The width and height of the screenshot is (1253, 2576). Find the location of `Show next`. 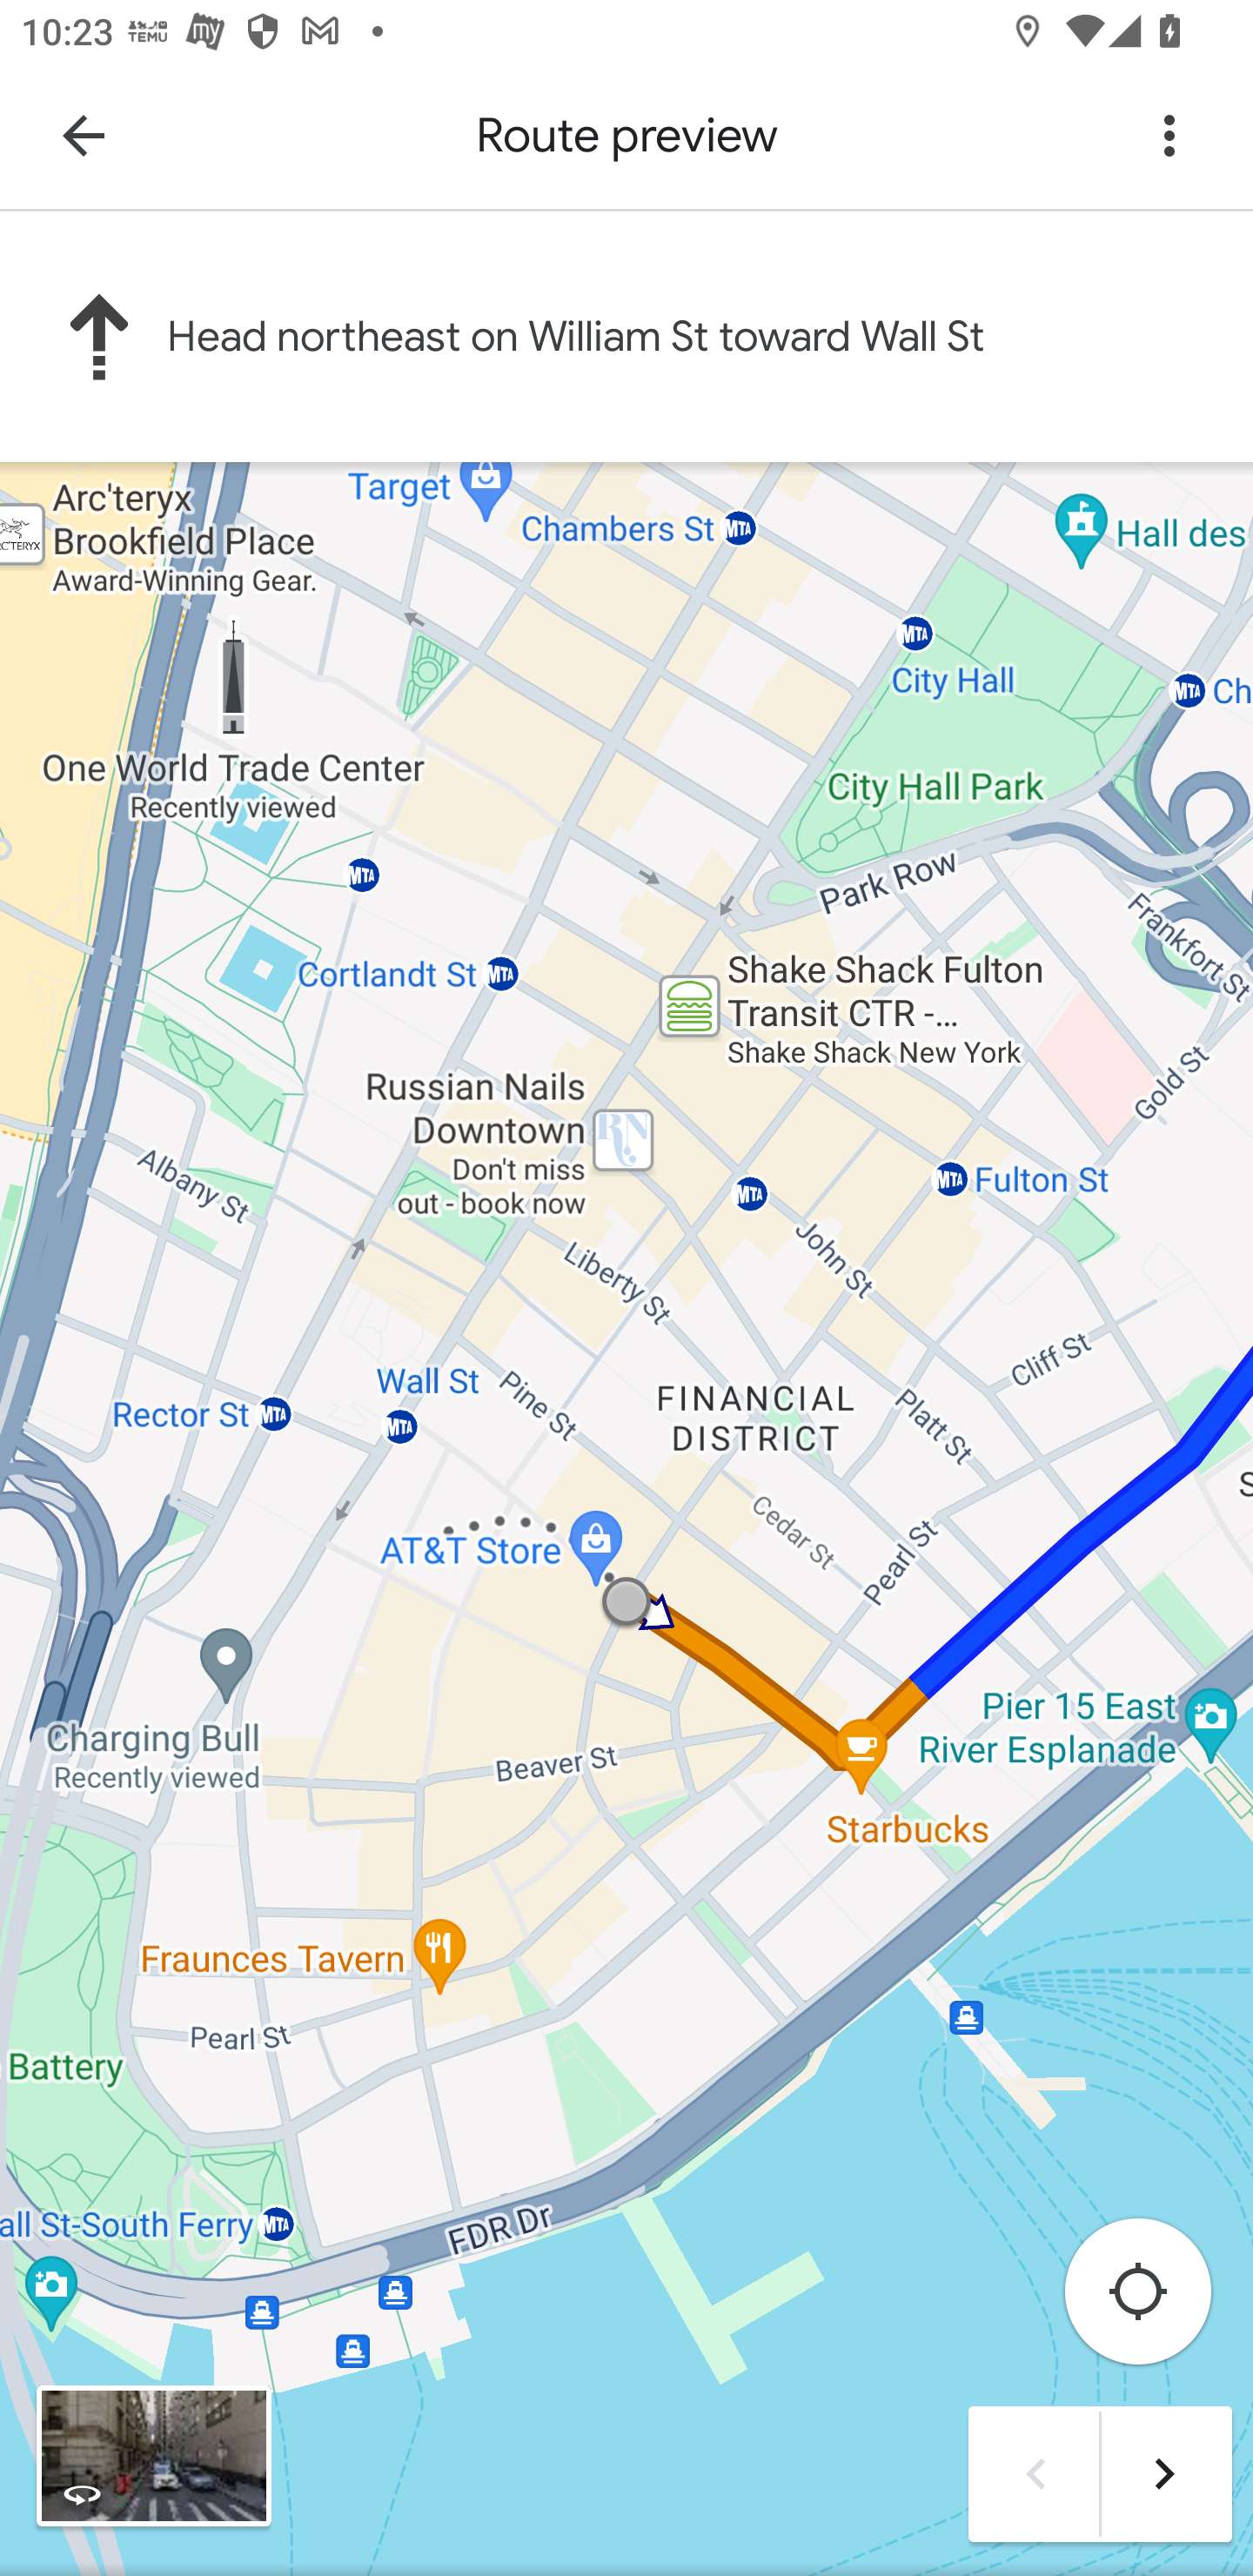

Show next is located at coordinates (1163, 2473).